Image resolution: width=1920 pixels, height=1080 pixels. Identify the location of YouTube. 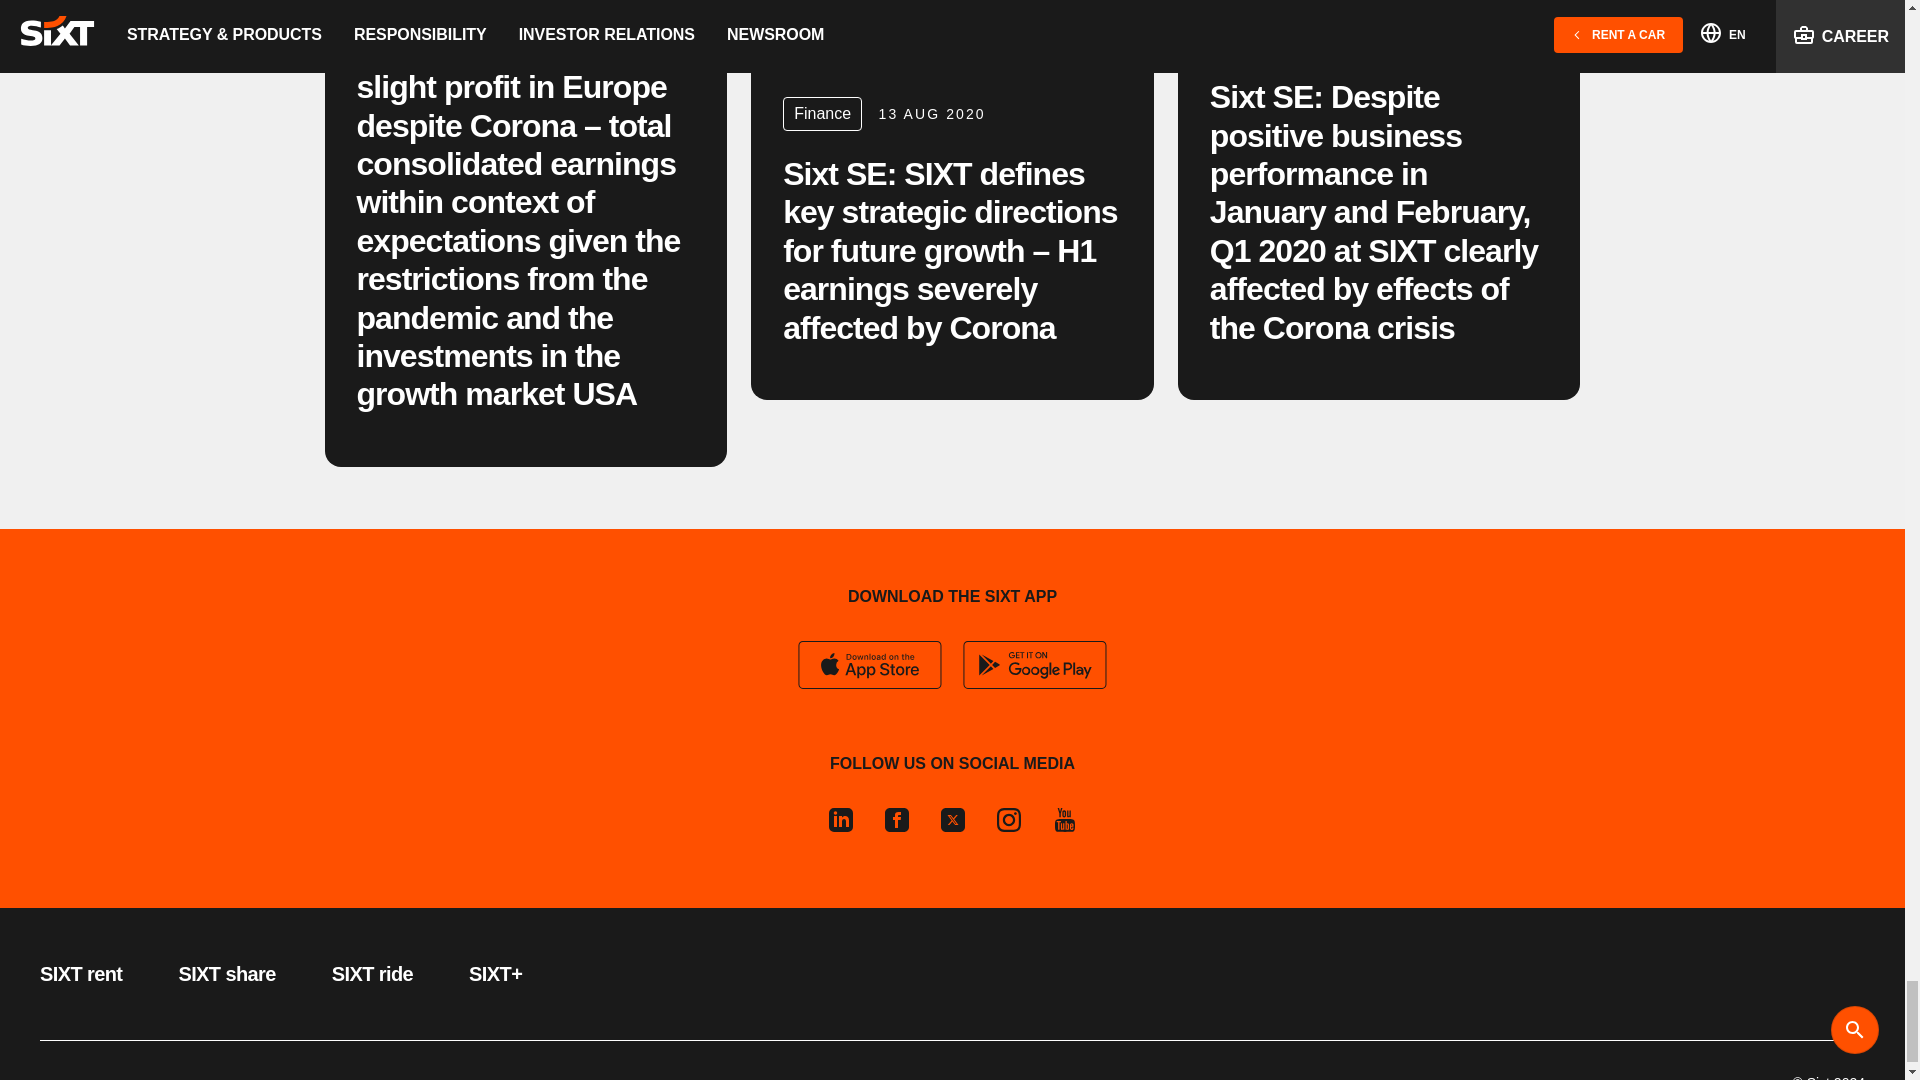
(1056, 819).